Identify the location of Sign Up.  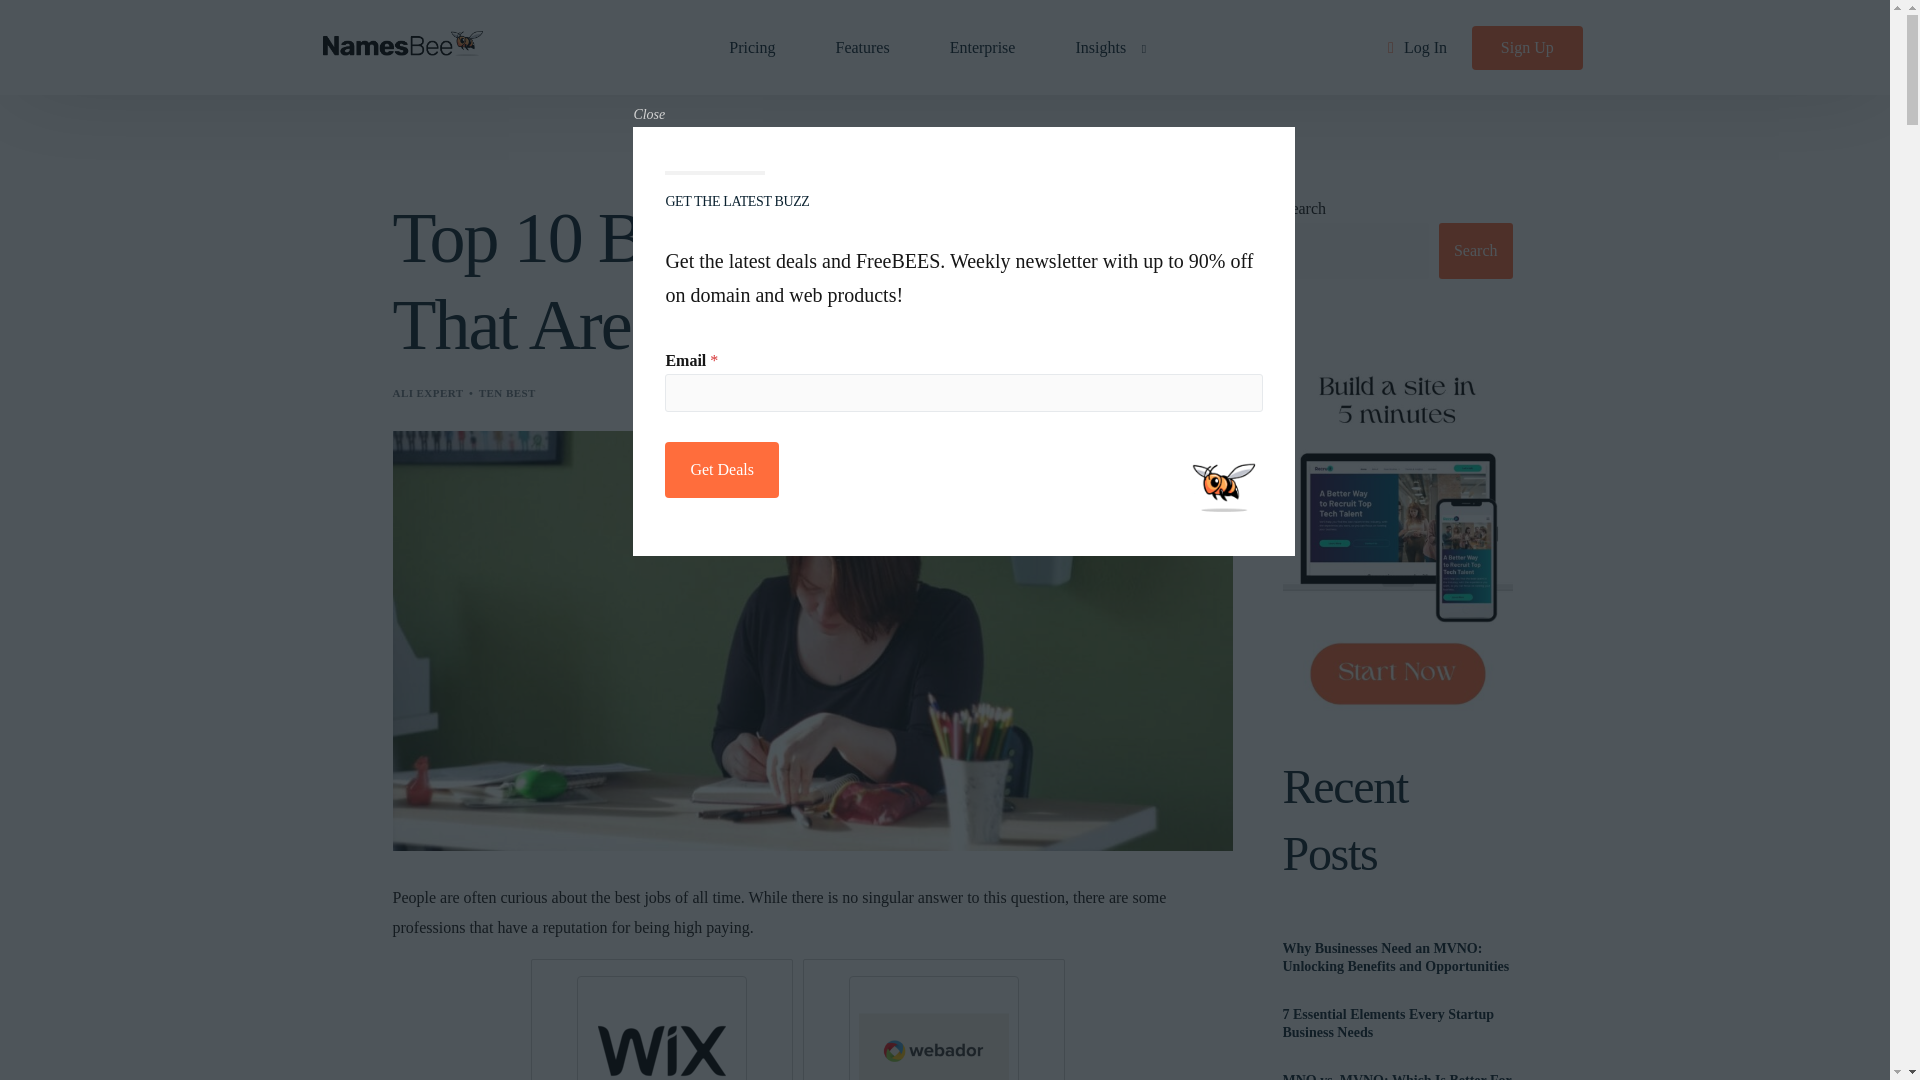
(1527, 48).